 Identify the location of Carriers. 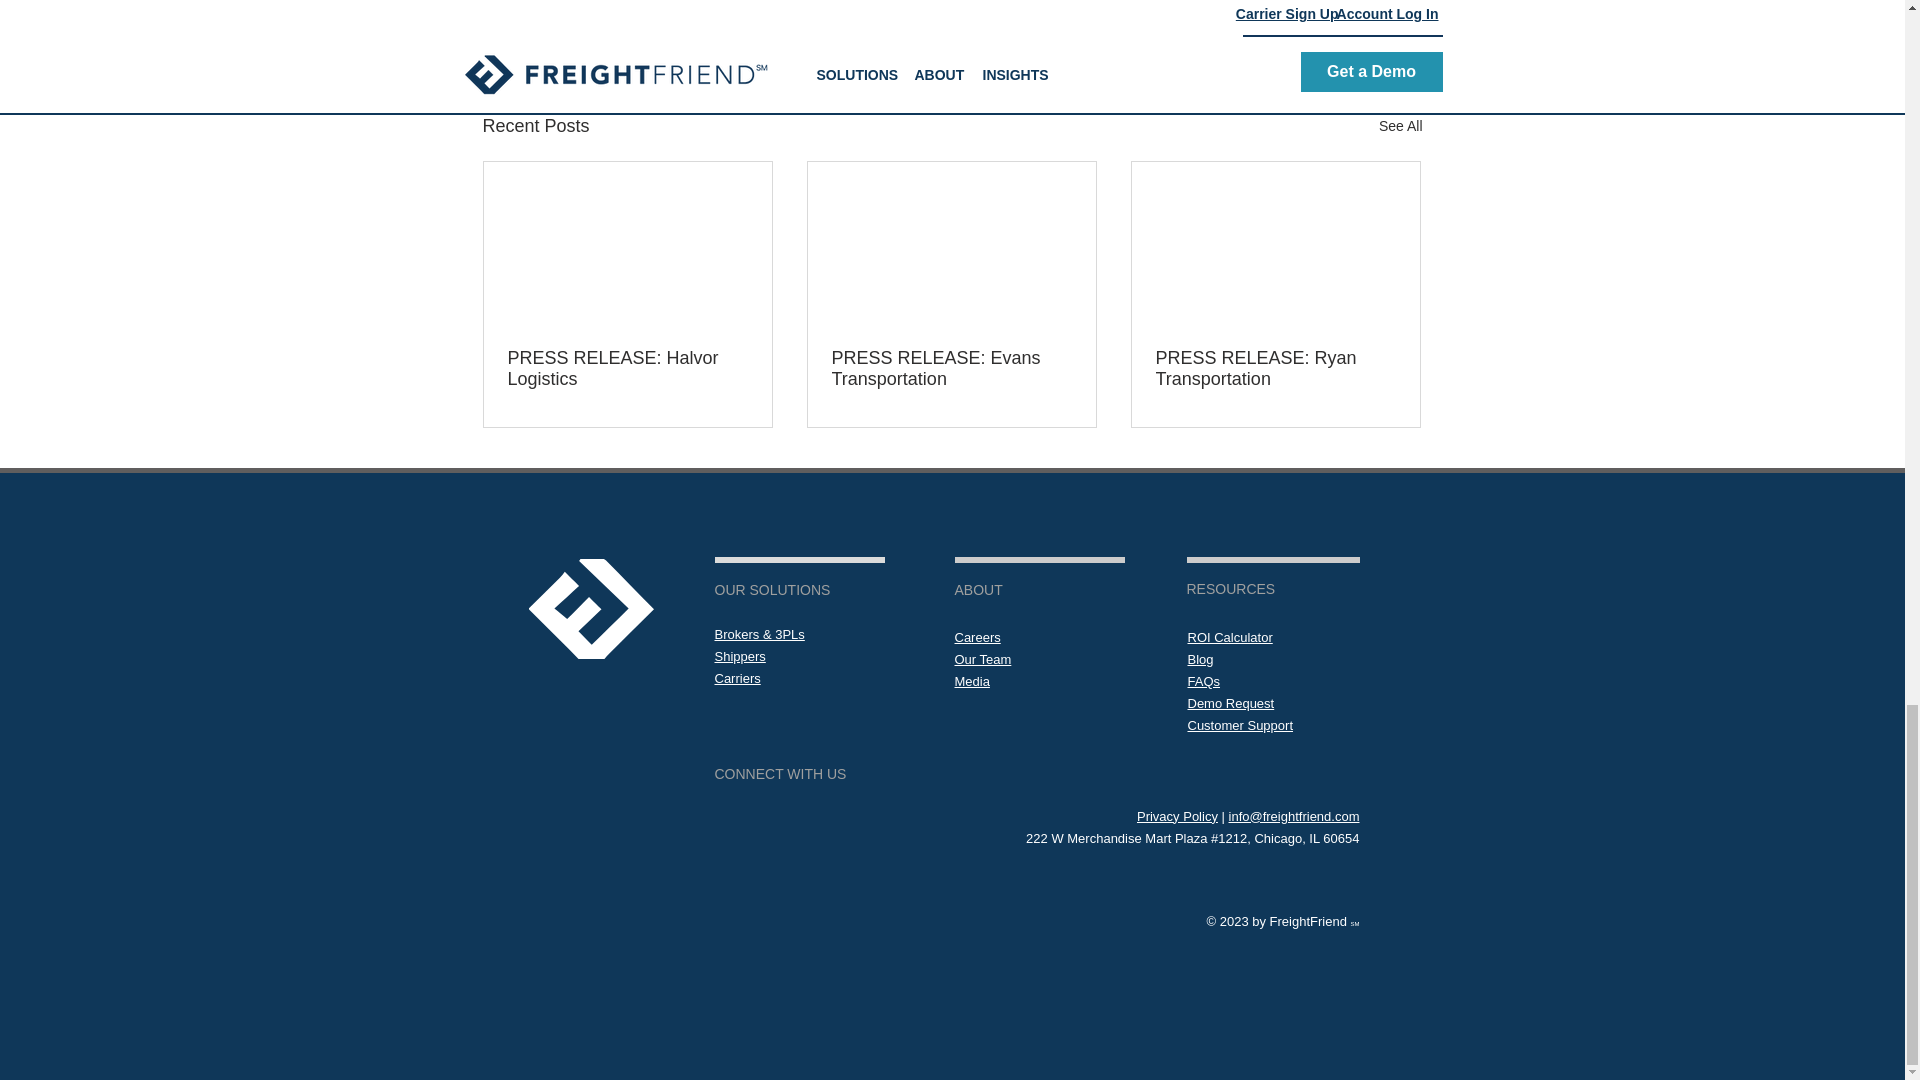
(737, 678).